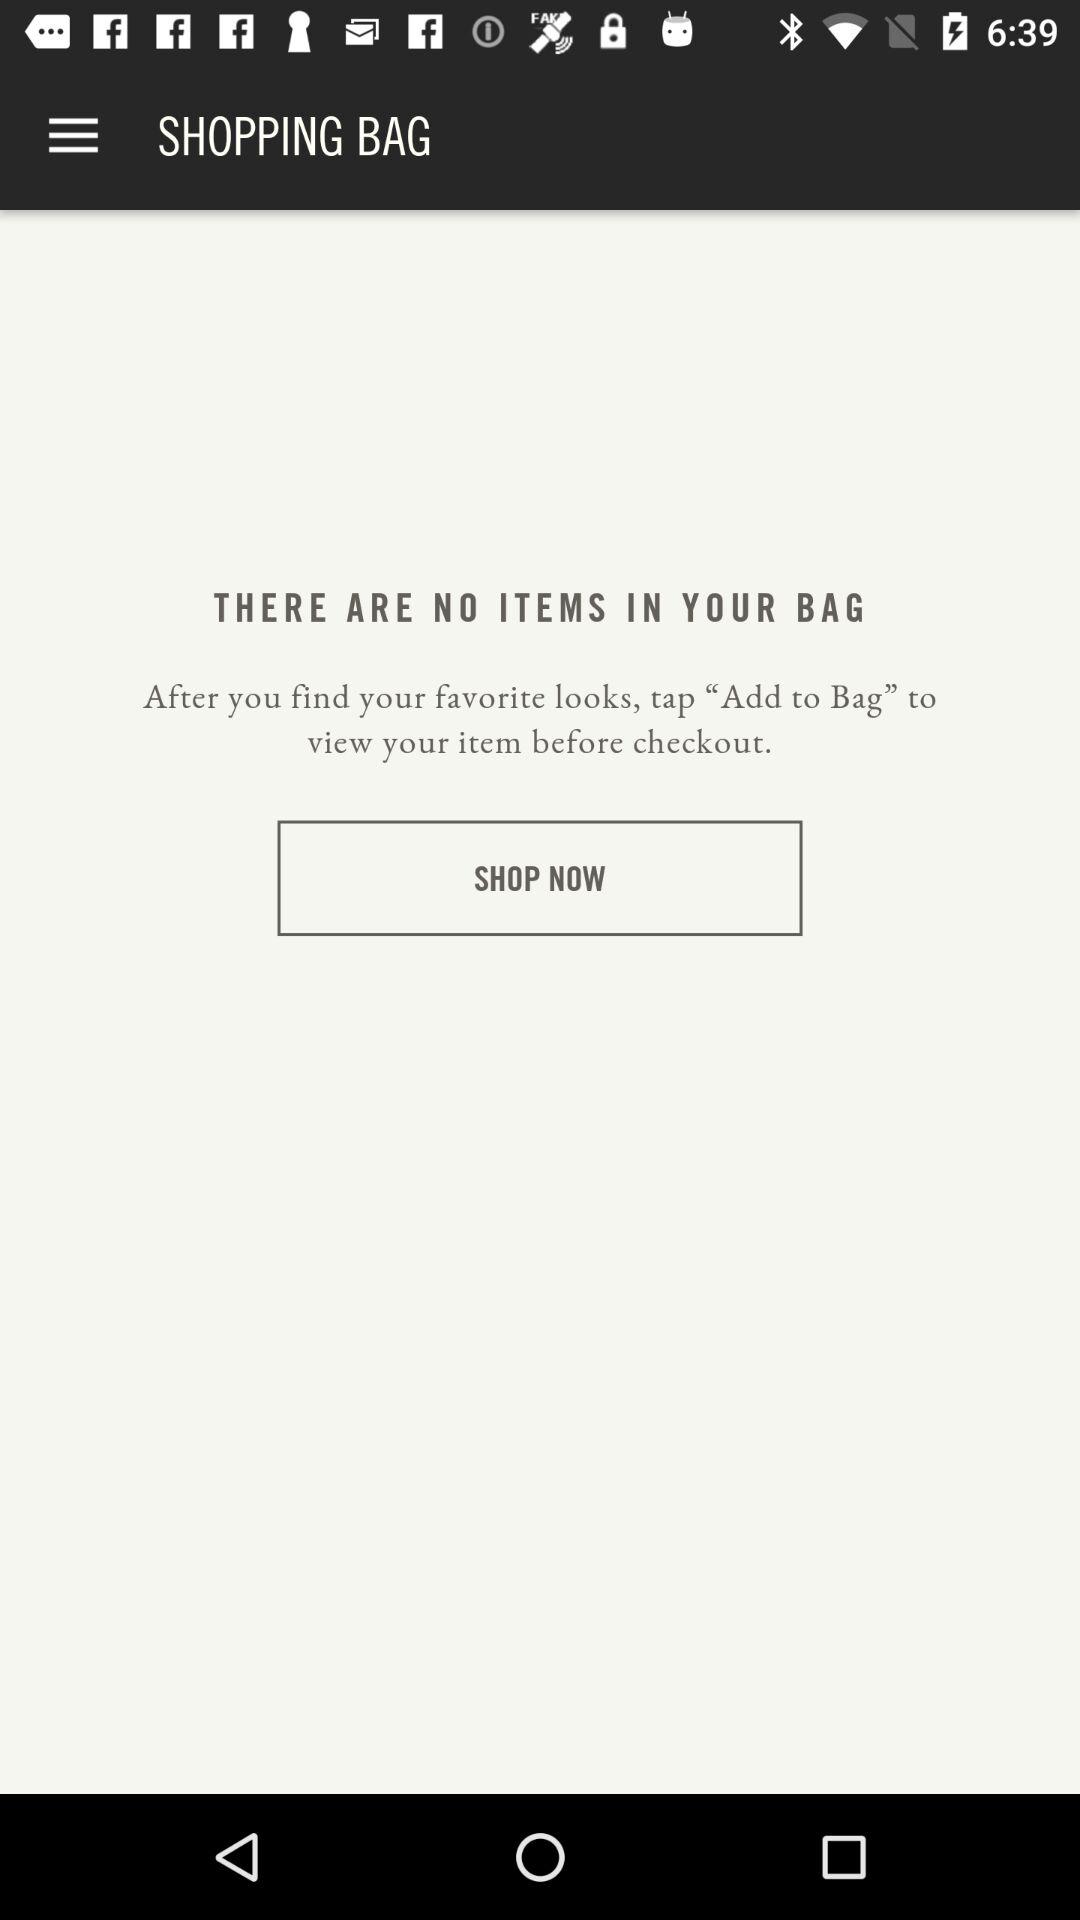  I want to click on click there are no item, so click(539, 606).